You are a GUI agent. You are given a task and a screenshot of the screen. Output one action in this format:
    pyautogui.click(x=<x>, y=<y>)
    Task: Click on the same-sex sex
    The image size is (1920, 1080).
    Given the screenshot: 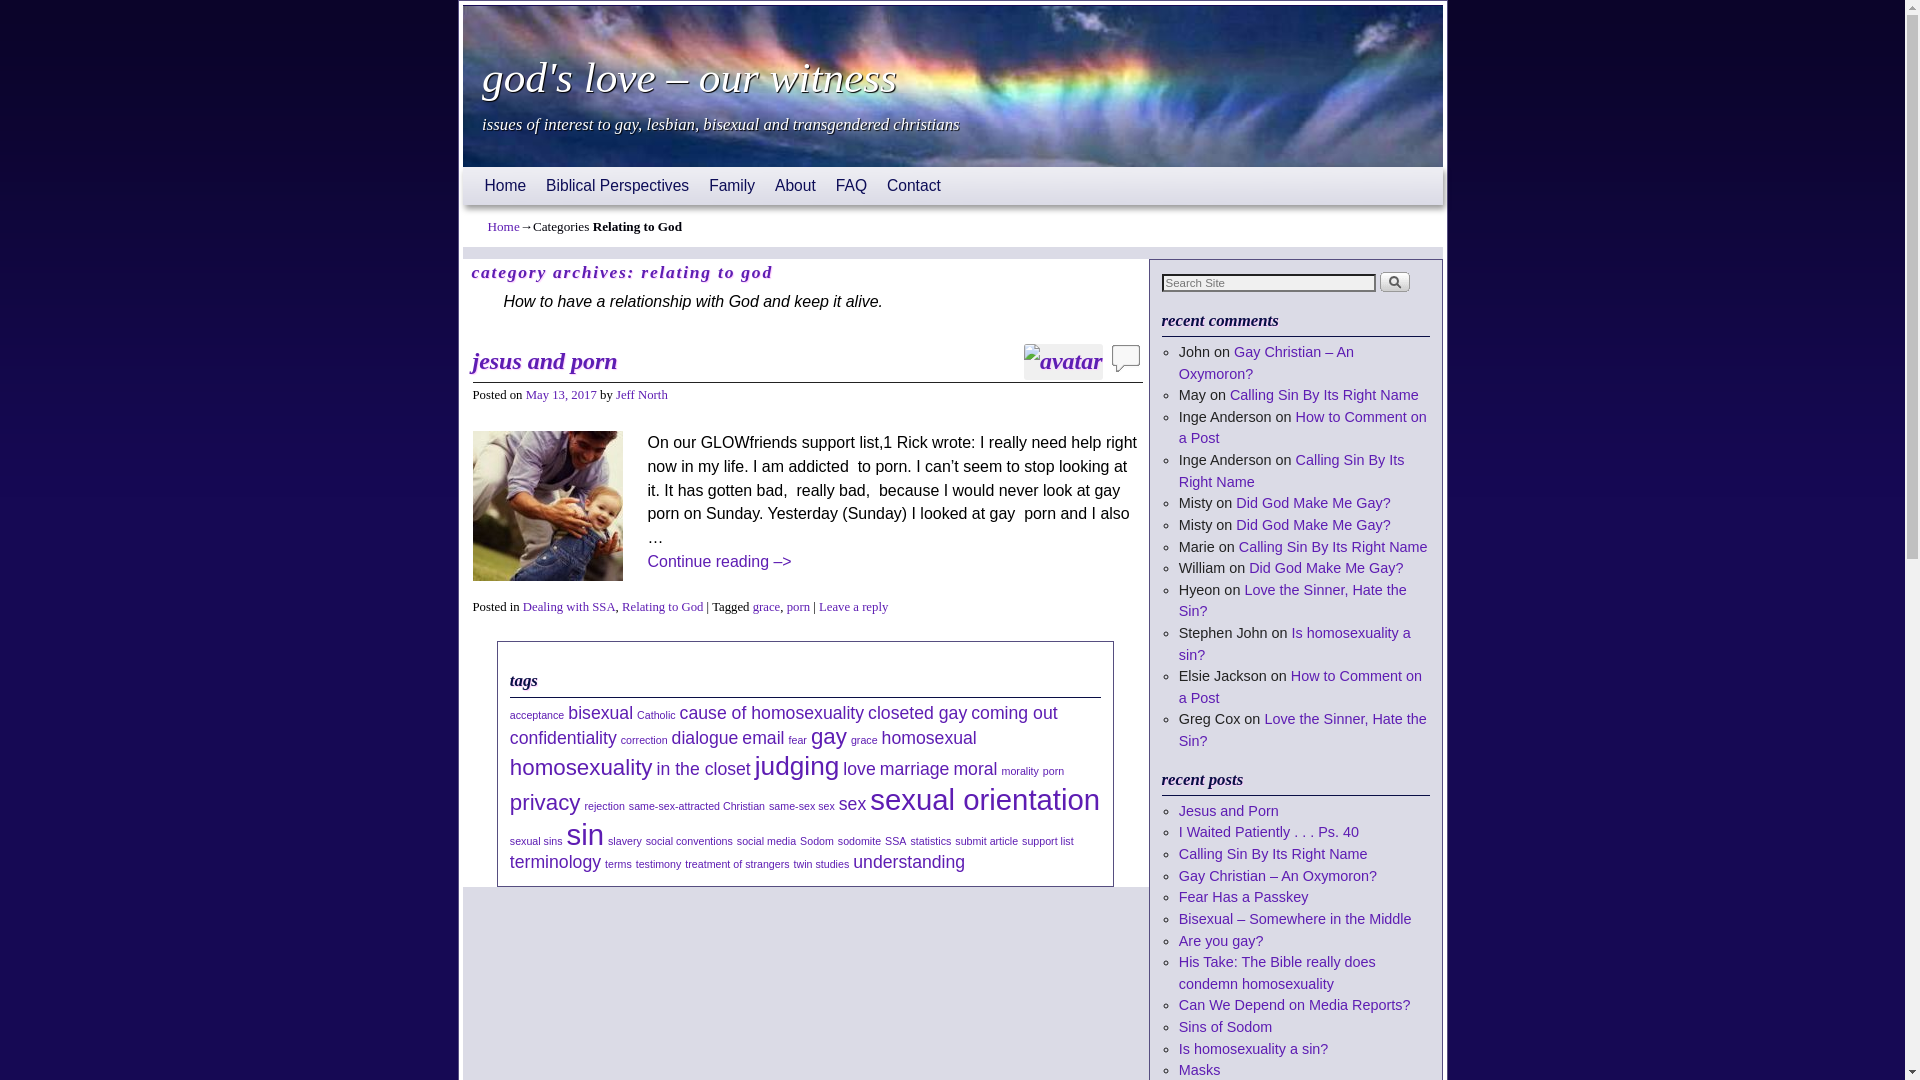 What is the action you would take?
    pyautogui.click(x=802, y=806)
    